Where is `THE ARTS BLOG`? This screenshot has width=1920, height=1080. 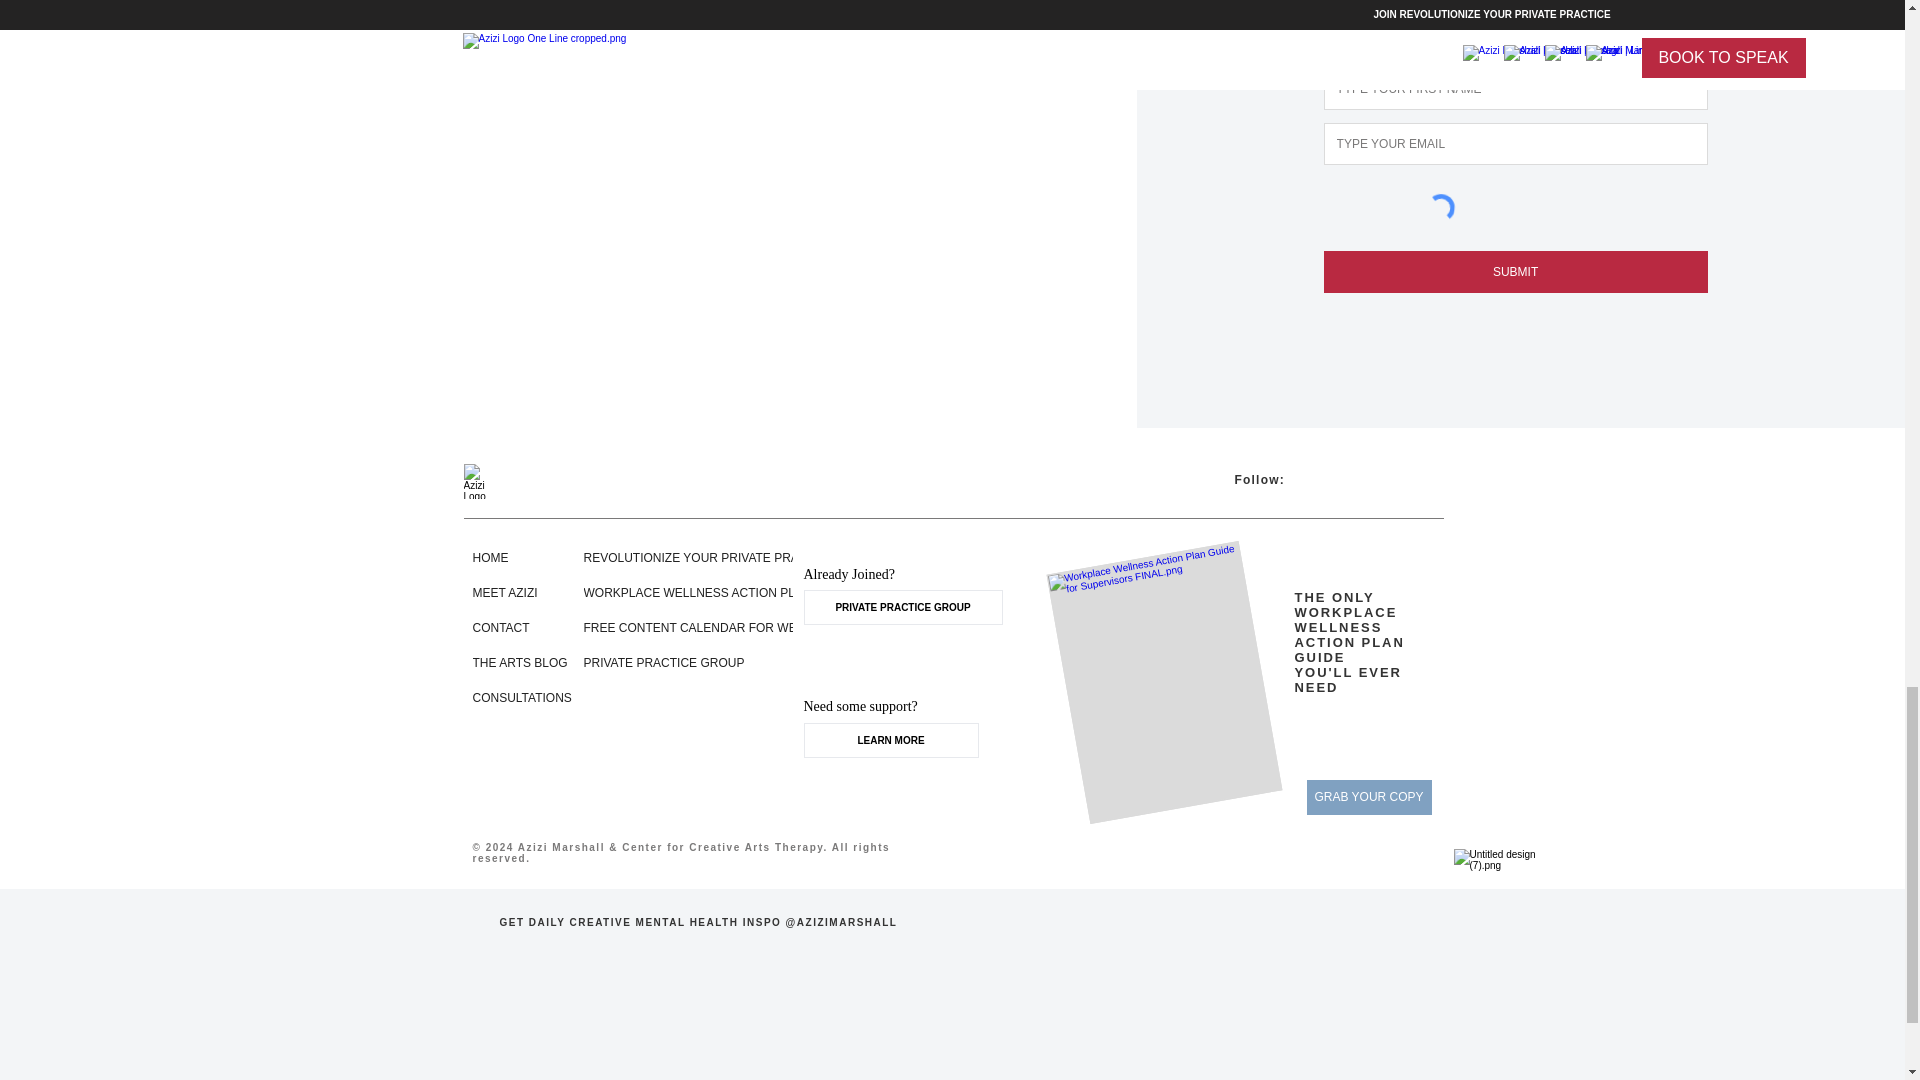 THE ARTS BLOG is located at coordinates (519, 662).